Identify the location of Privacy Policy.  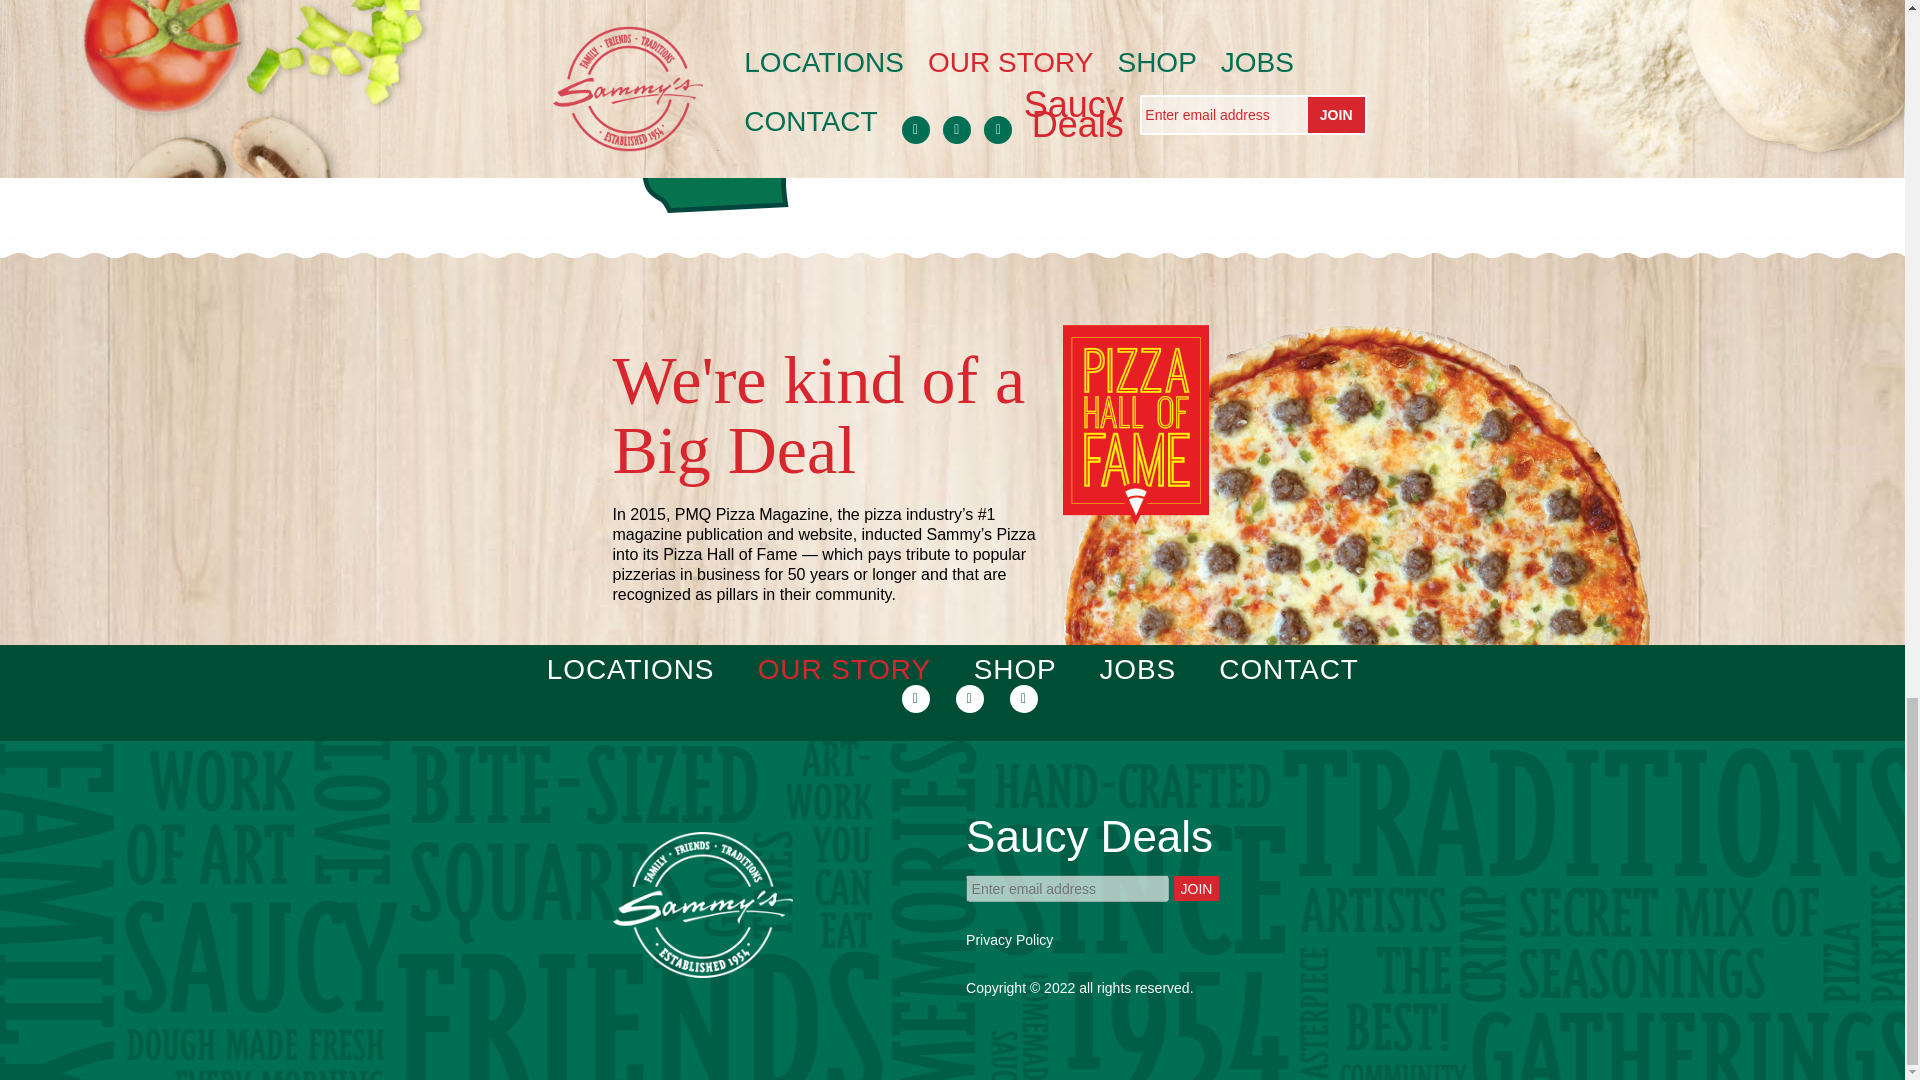
(1008, 940).